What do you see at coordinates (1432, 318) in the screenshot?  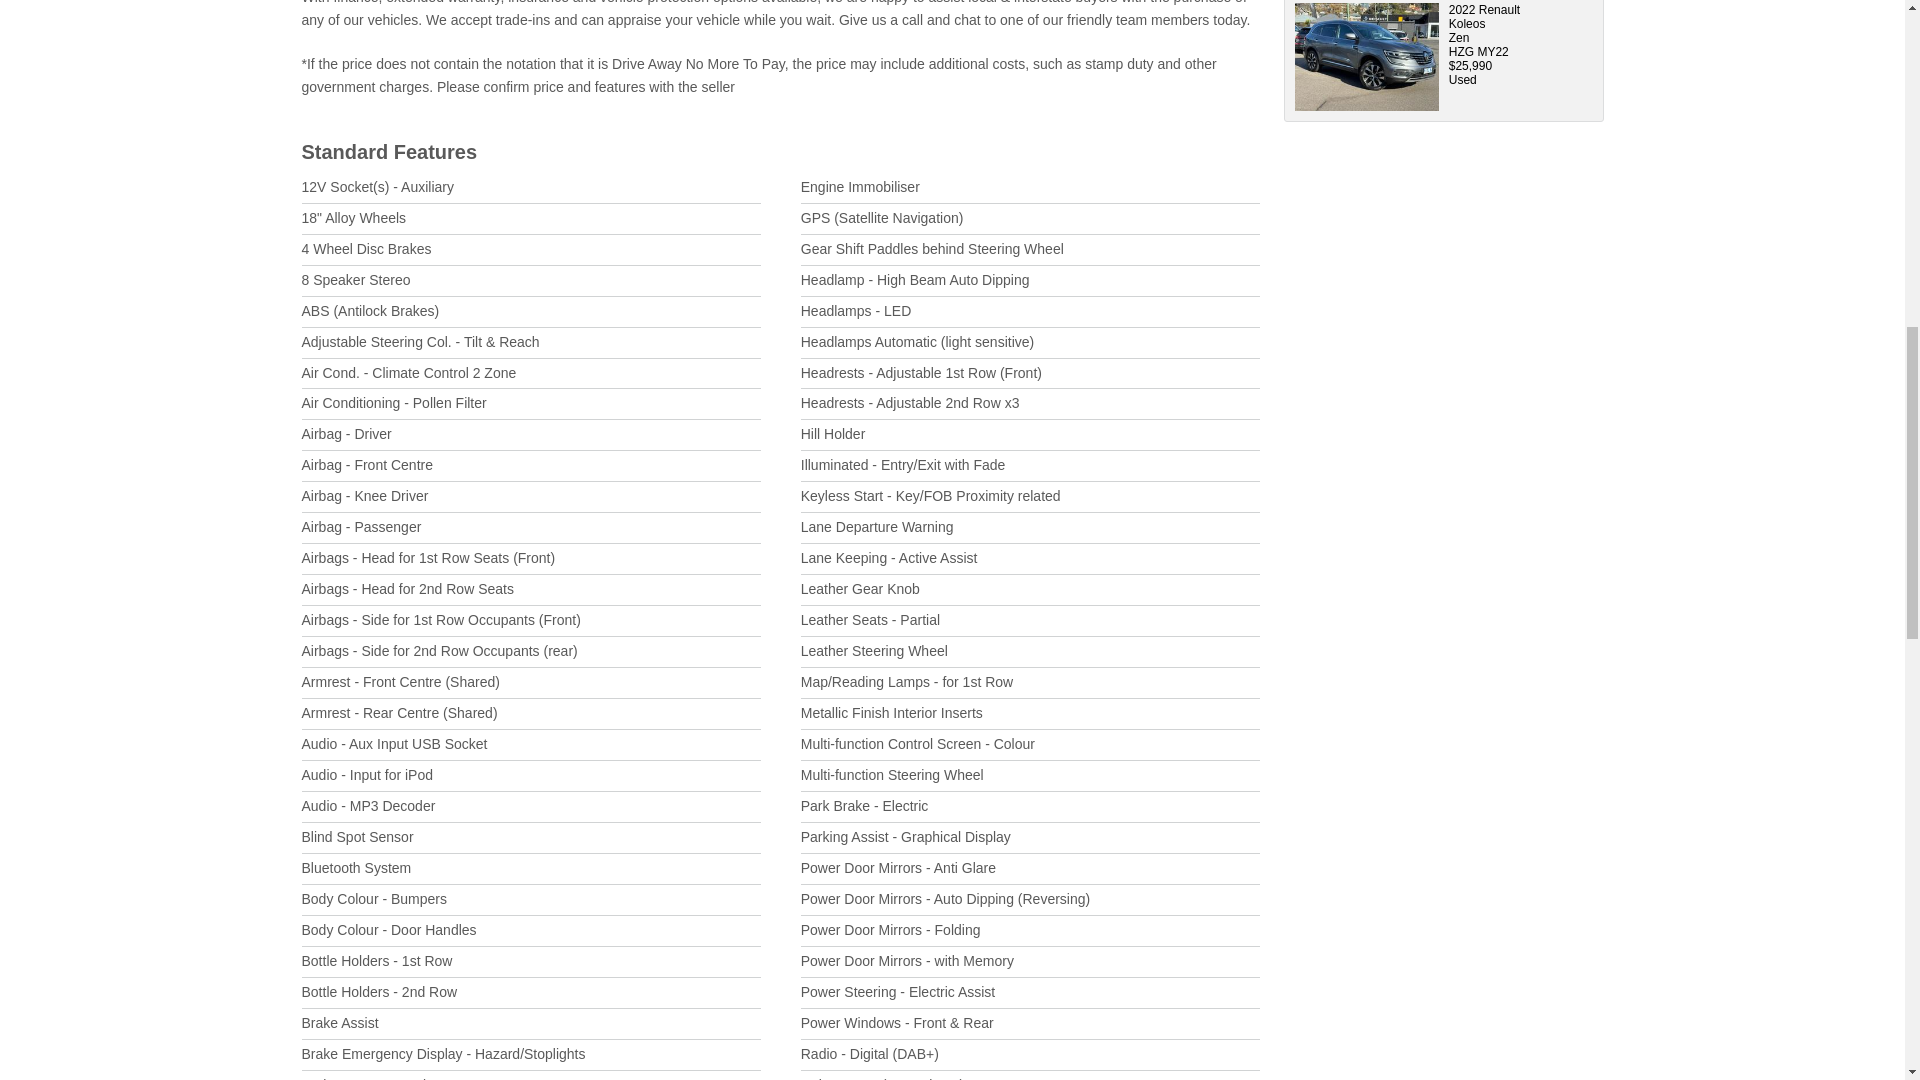 I see `Submit Enquiry` at bounding box center [1432, 318].